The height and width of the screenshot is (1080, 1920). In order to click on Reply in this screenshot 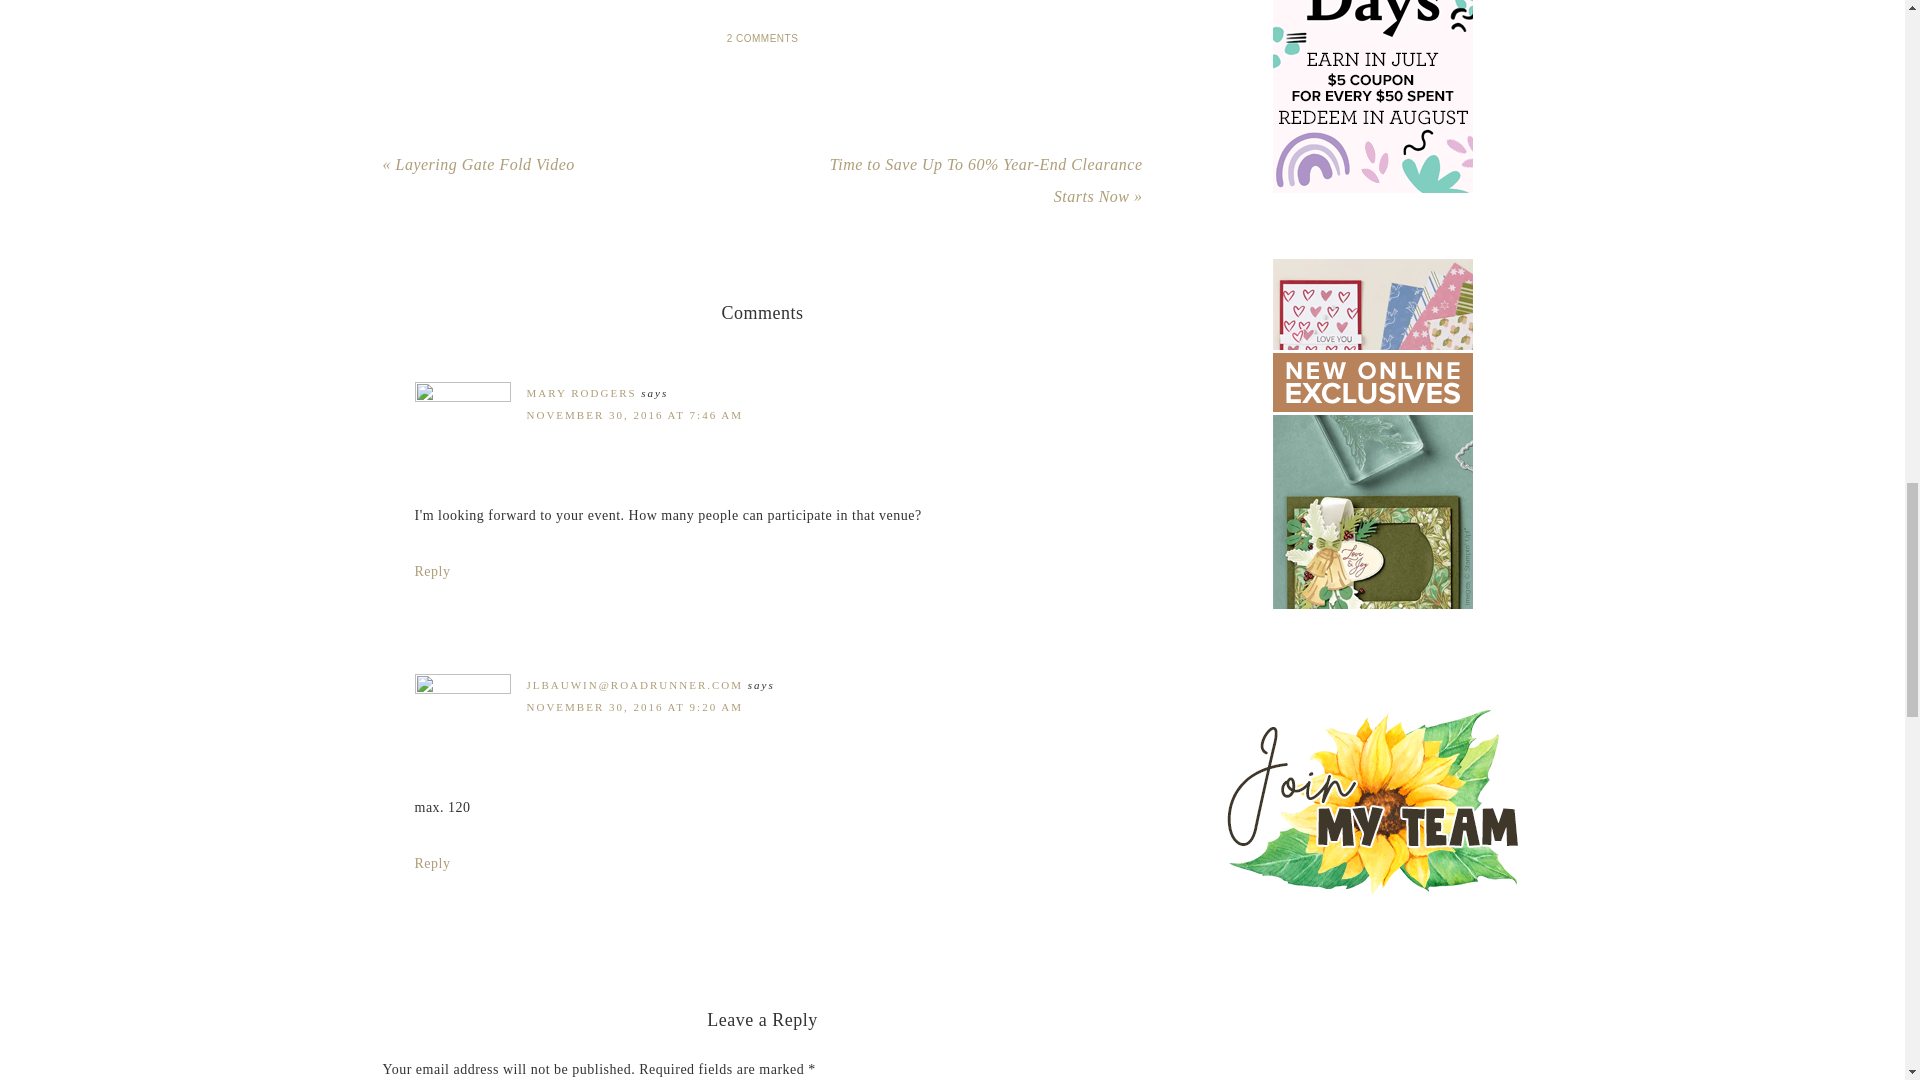, I will do `click(432, 863)`.